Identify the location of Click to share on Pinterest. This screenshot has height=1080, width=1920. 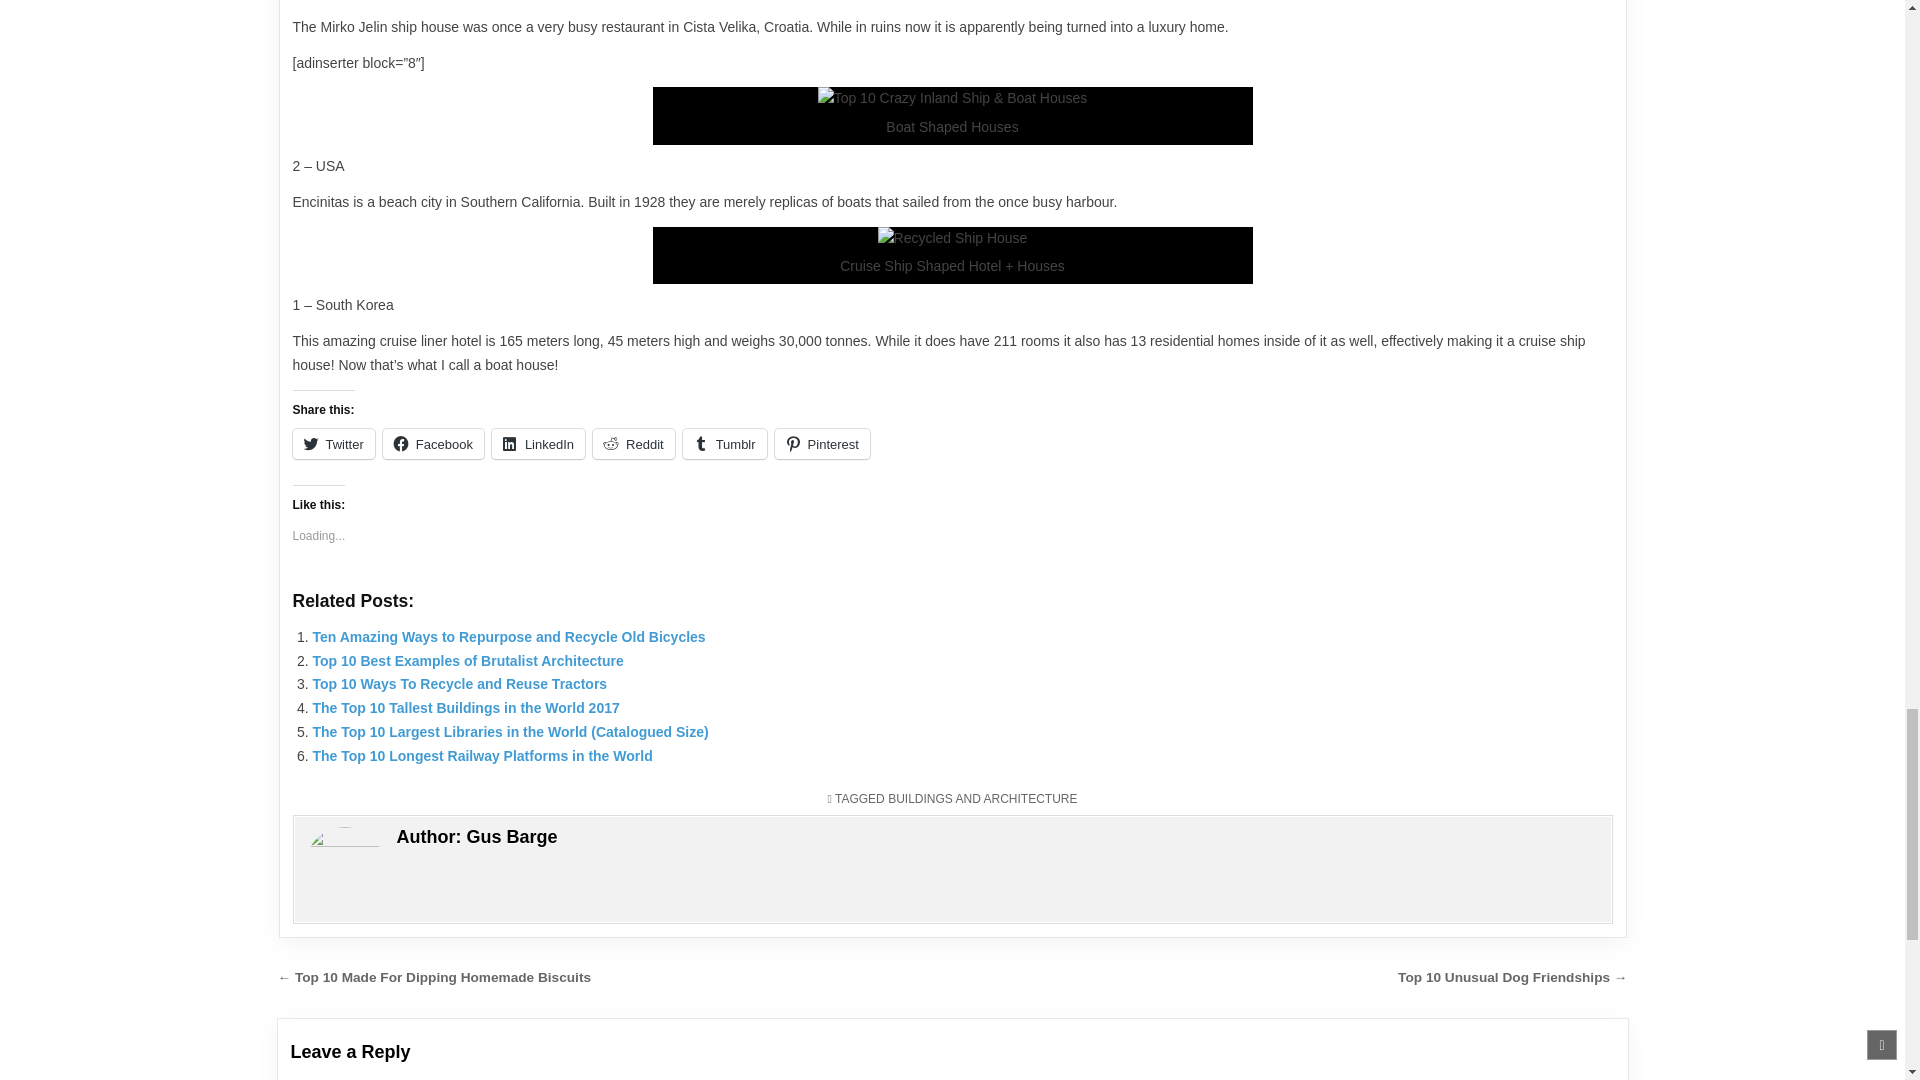
(822, 444).